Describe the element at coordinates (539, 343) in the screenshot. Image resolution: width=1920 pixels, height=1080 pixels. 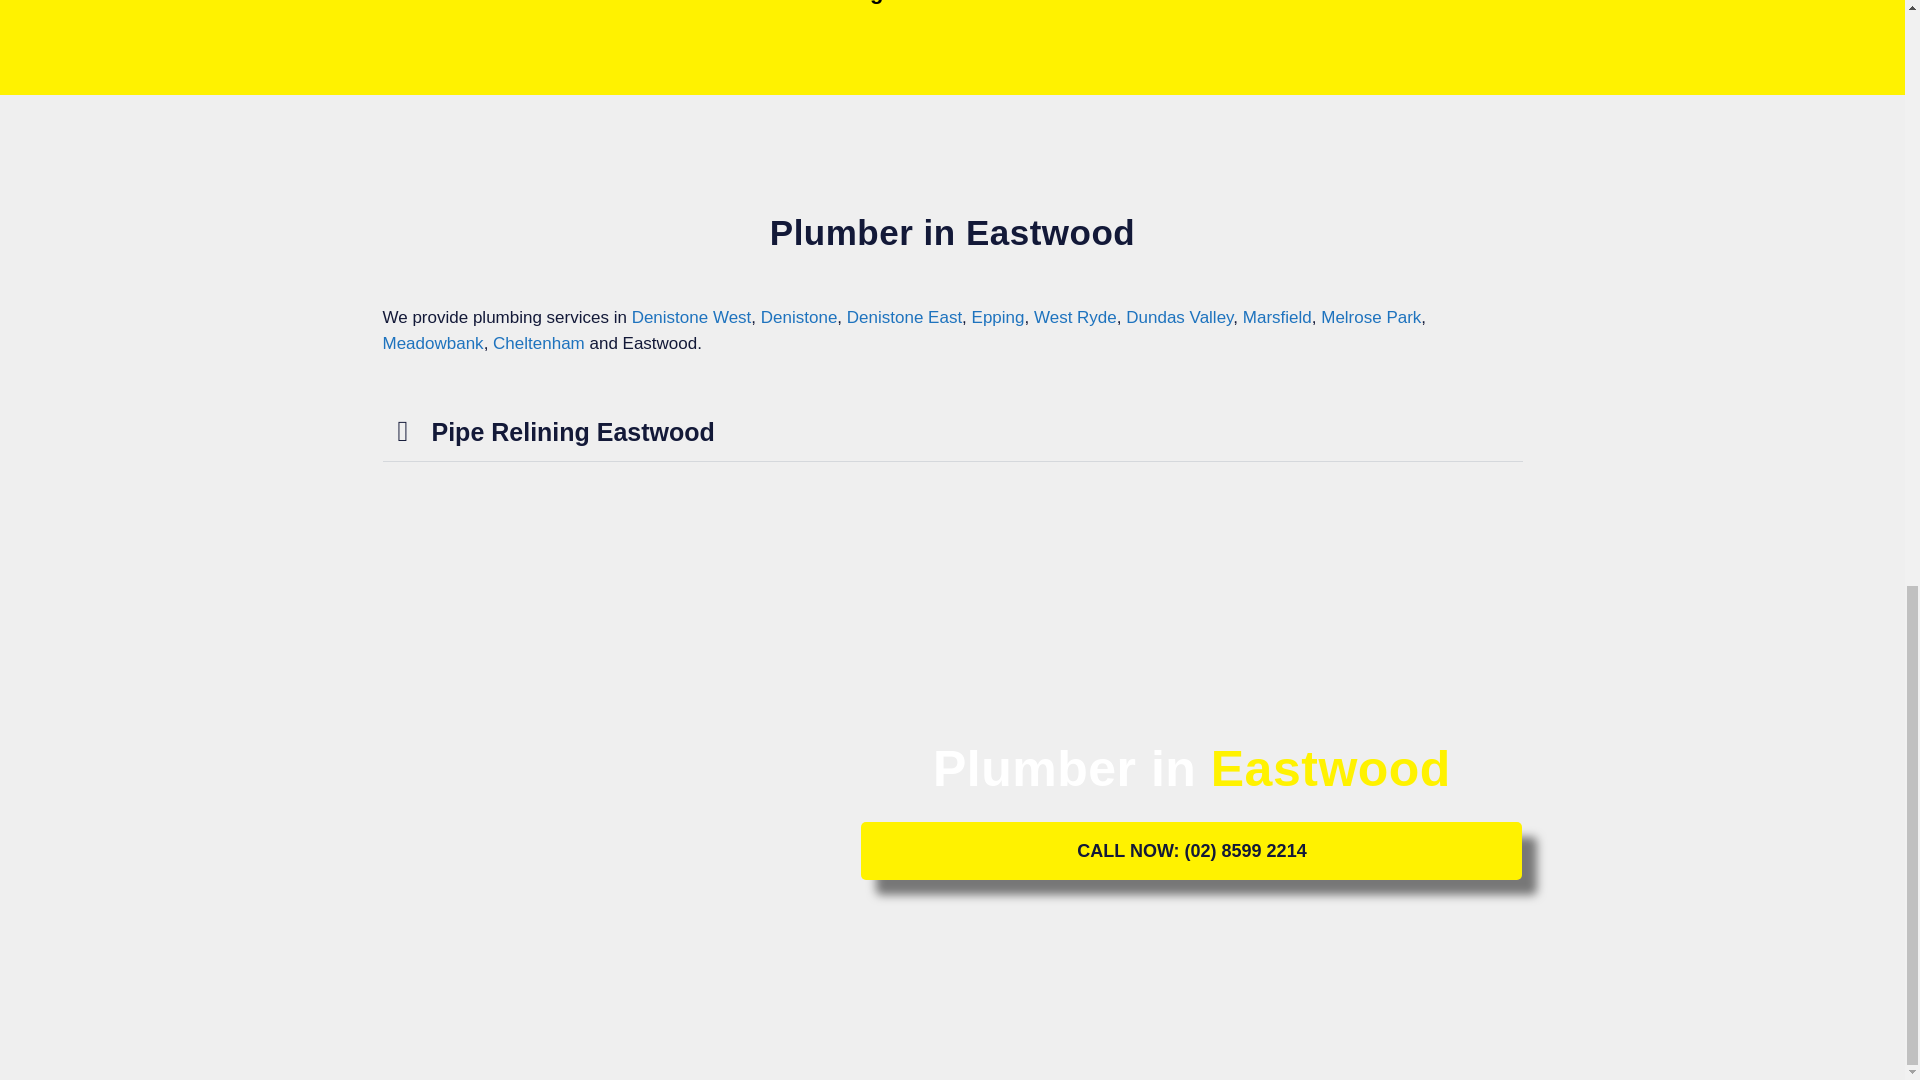
I see `Cheltenham` at that location.